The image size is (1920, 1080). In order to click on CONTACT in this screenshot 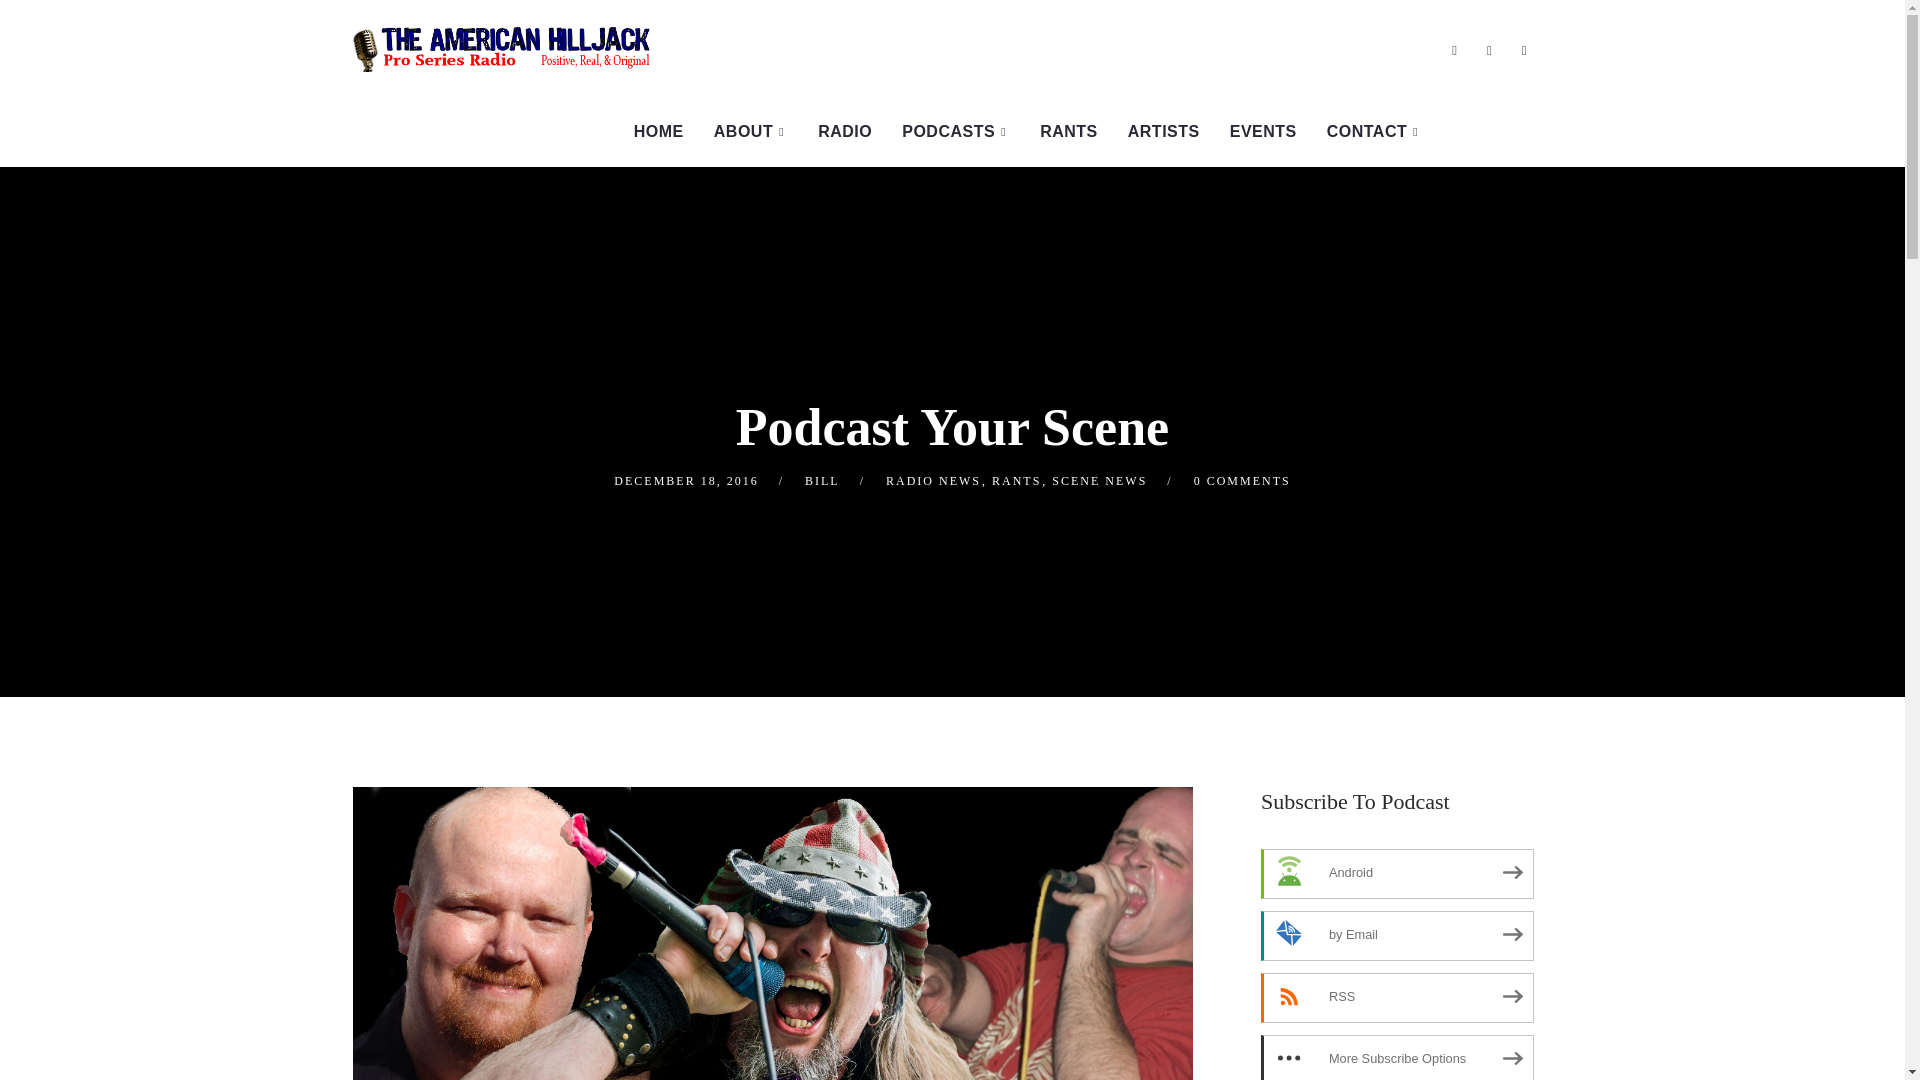, I will do `click(1374, 132)`.